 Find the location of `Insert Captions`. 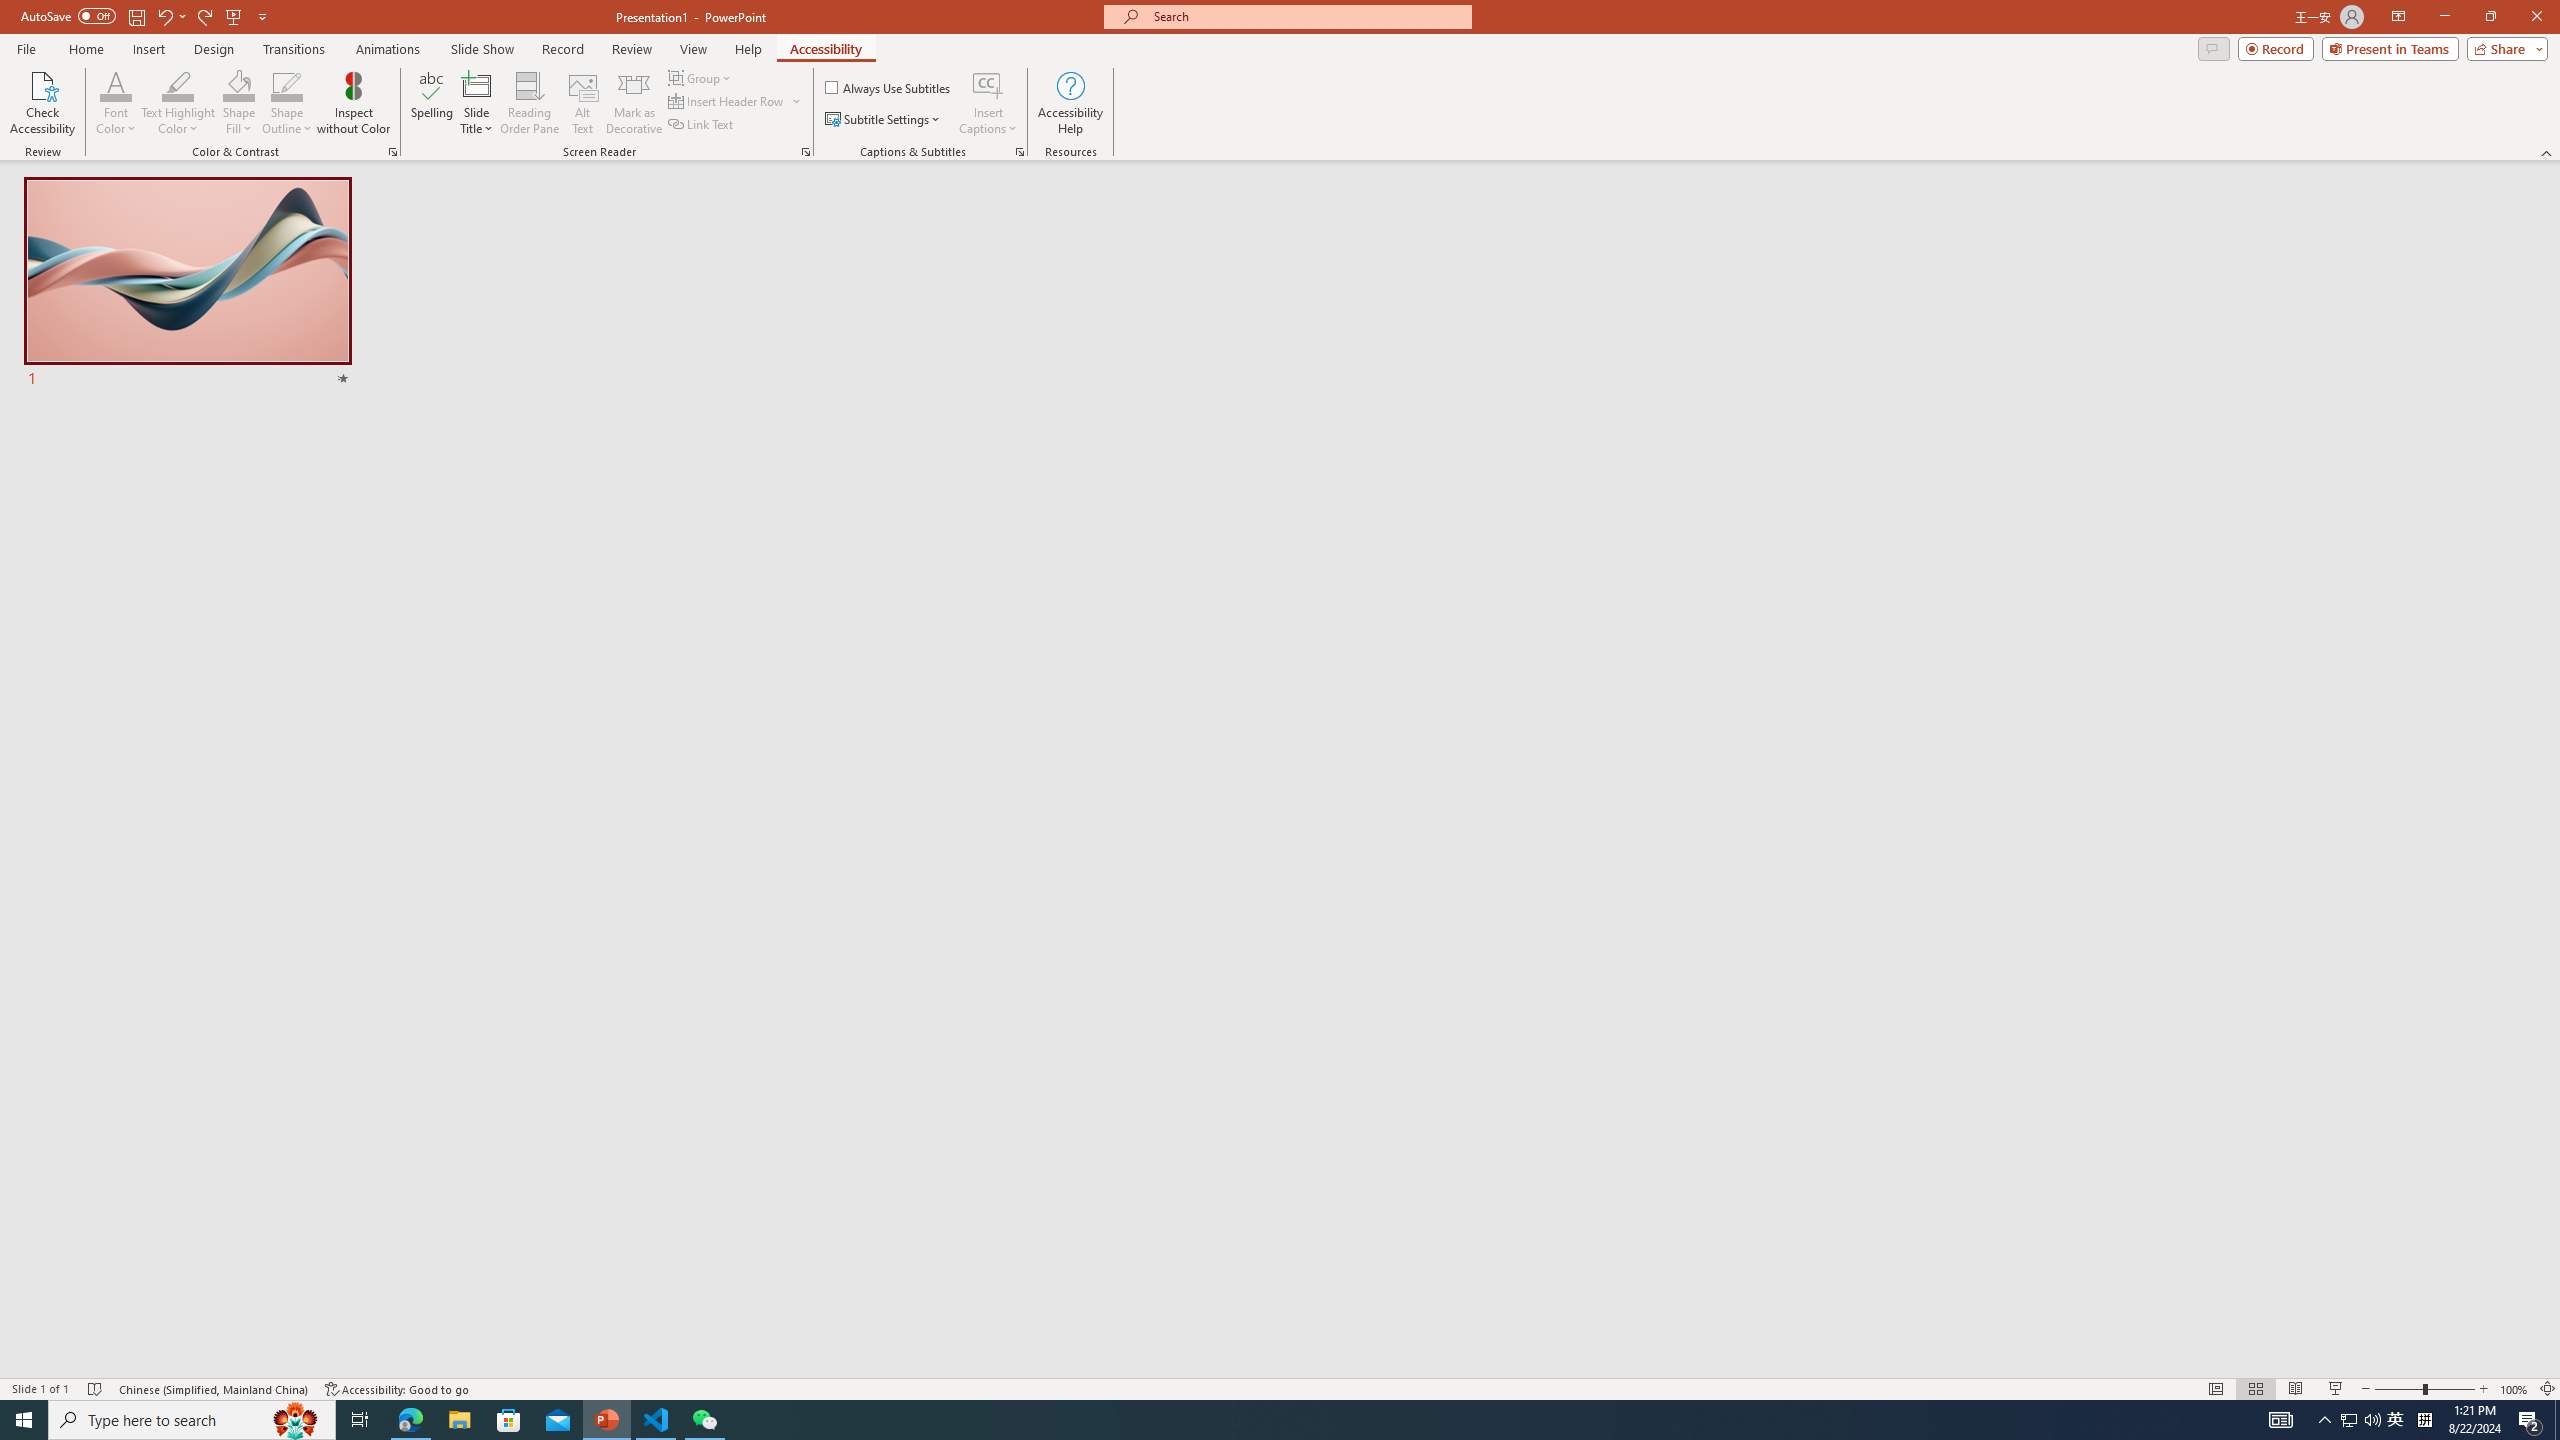

Insert Captions is located at coordinates (988, 103).